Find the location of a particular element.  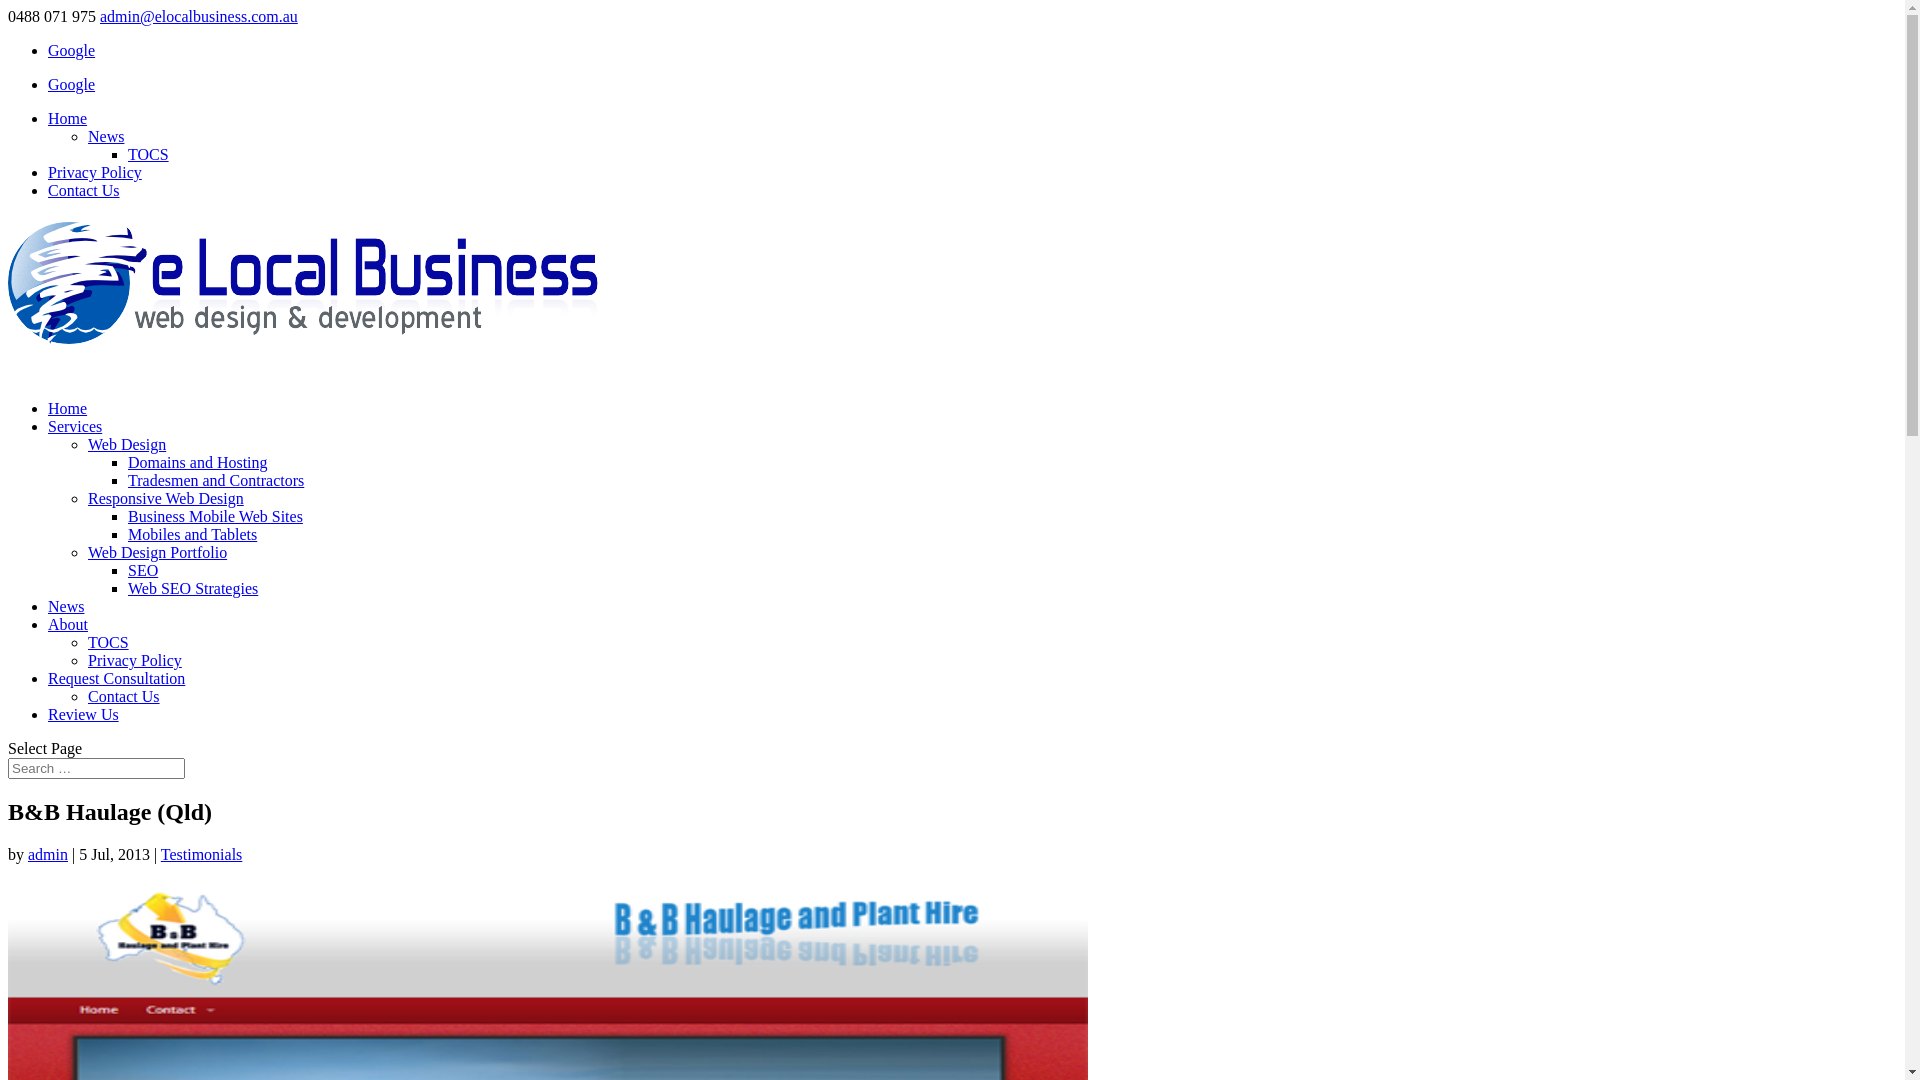

admin@elocalbusiness.com.au is located at coordinates (199, 16).